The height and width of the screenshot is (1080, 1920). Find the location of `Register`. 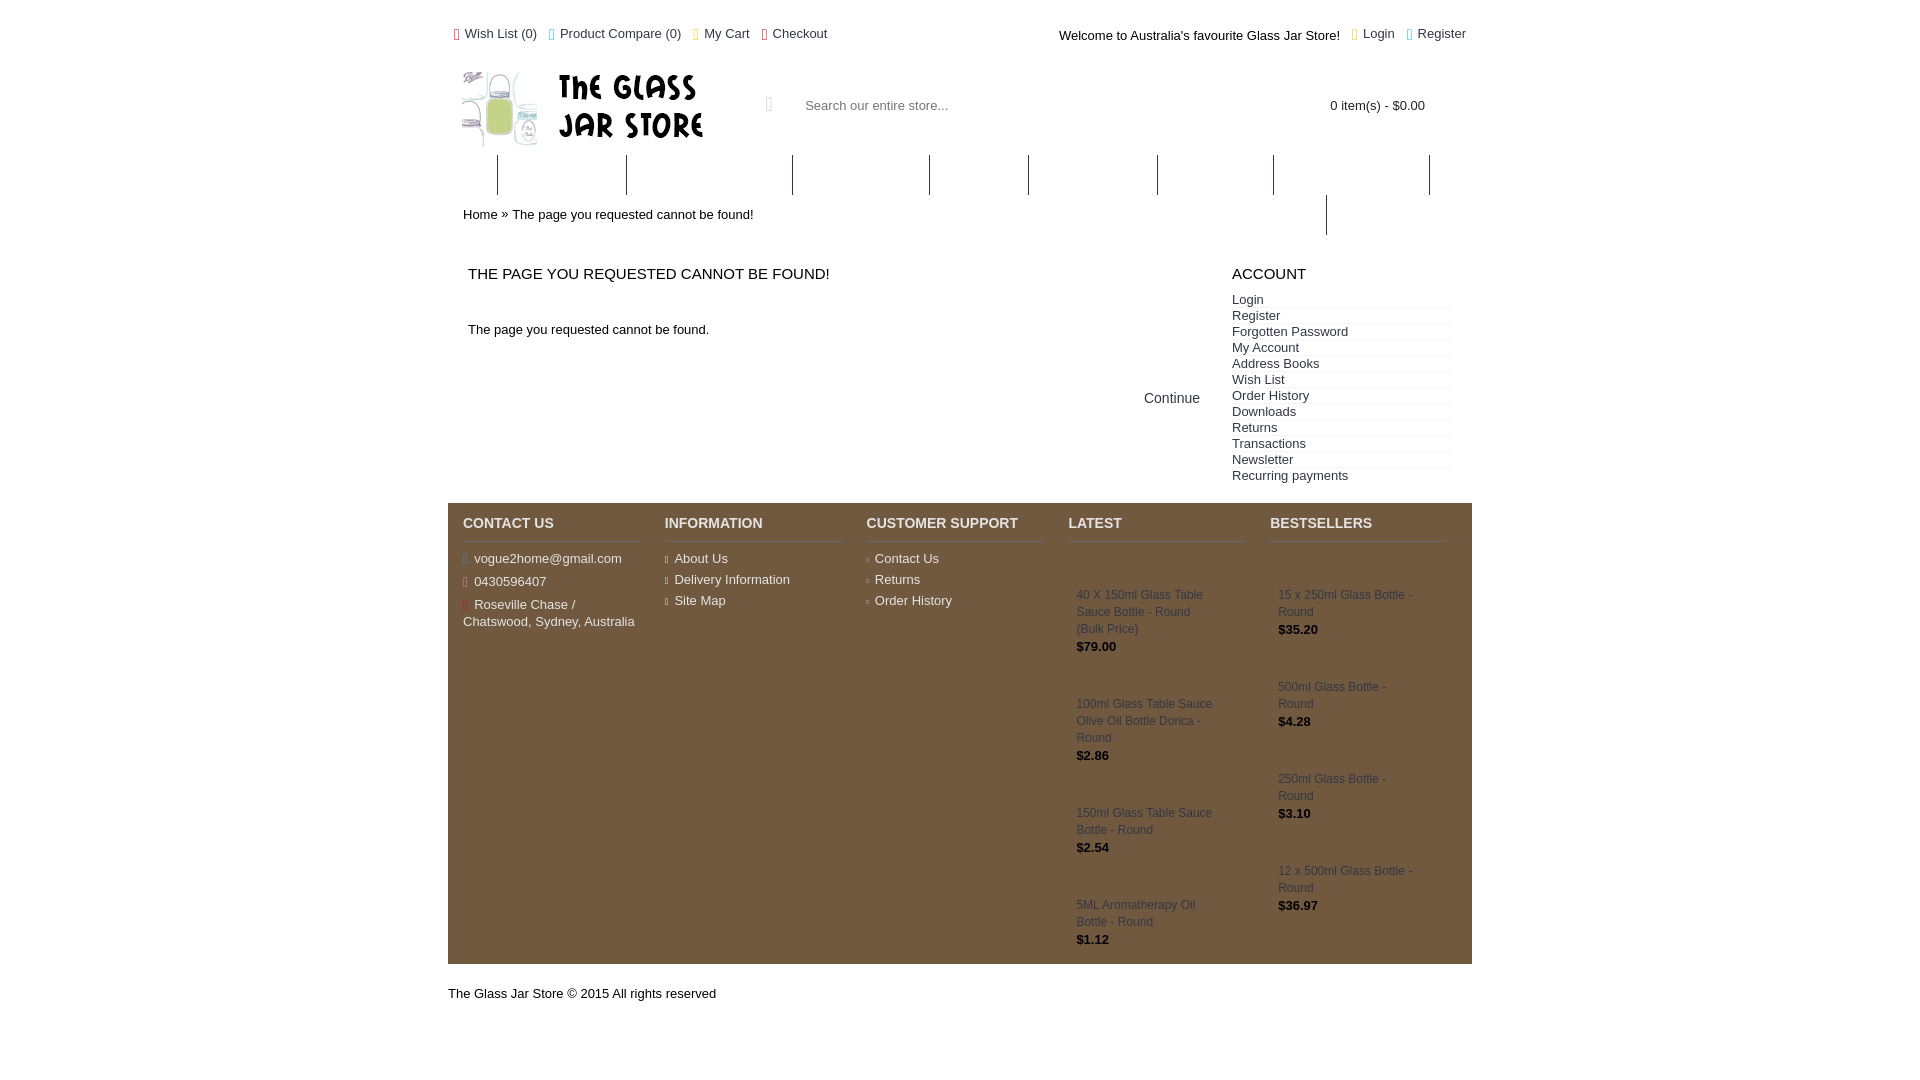

Register is located at coordinates (1436, 35).